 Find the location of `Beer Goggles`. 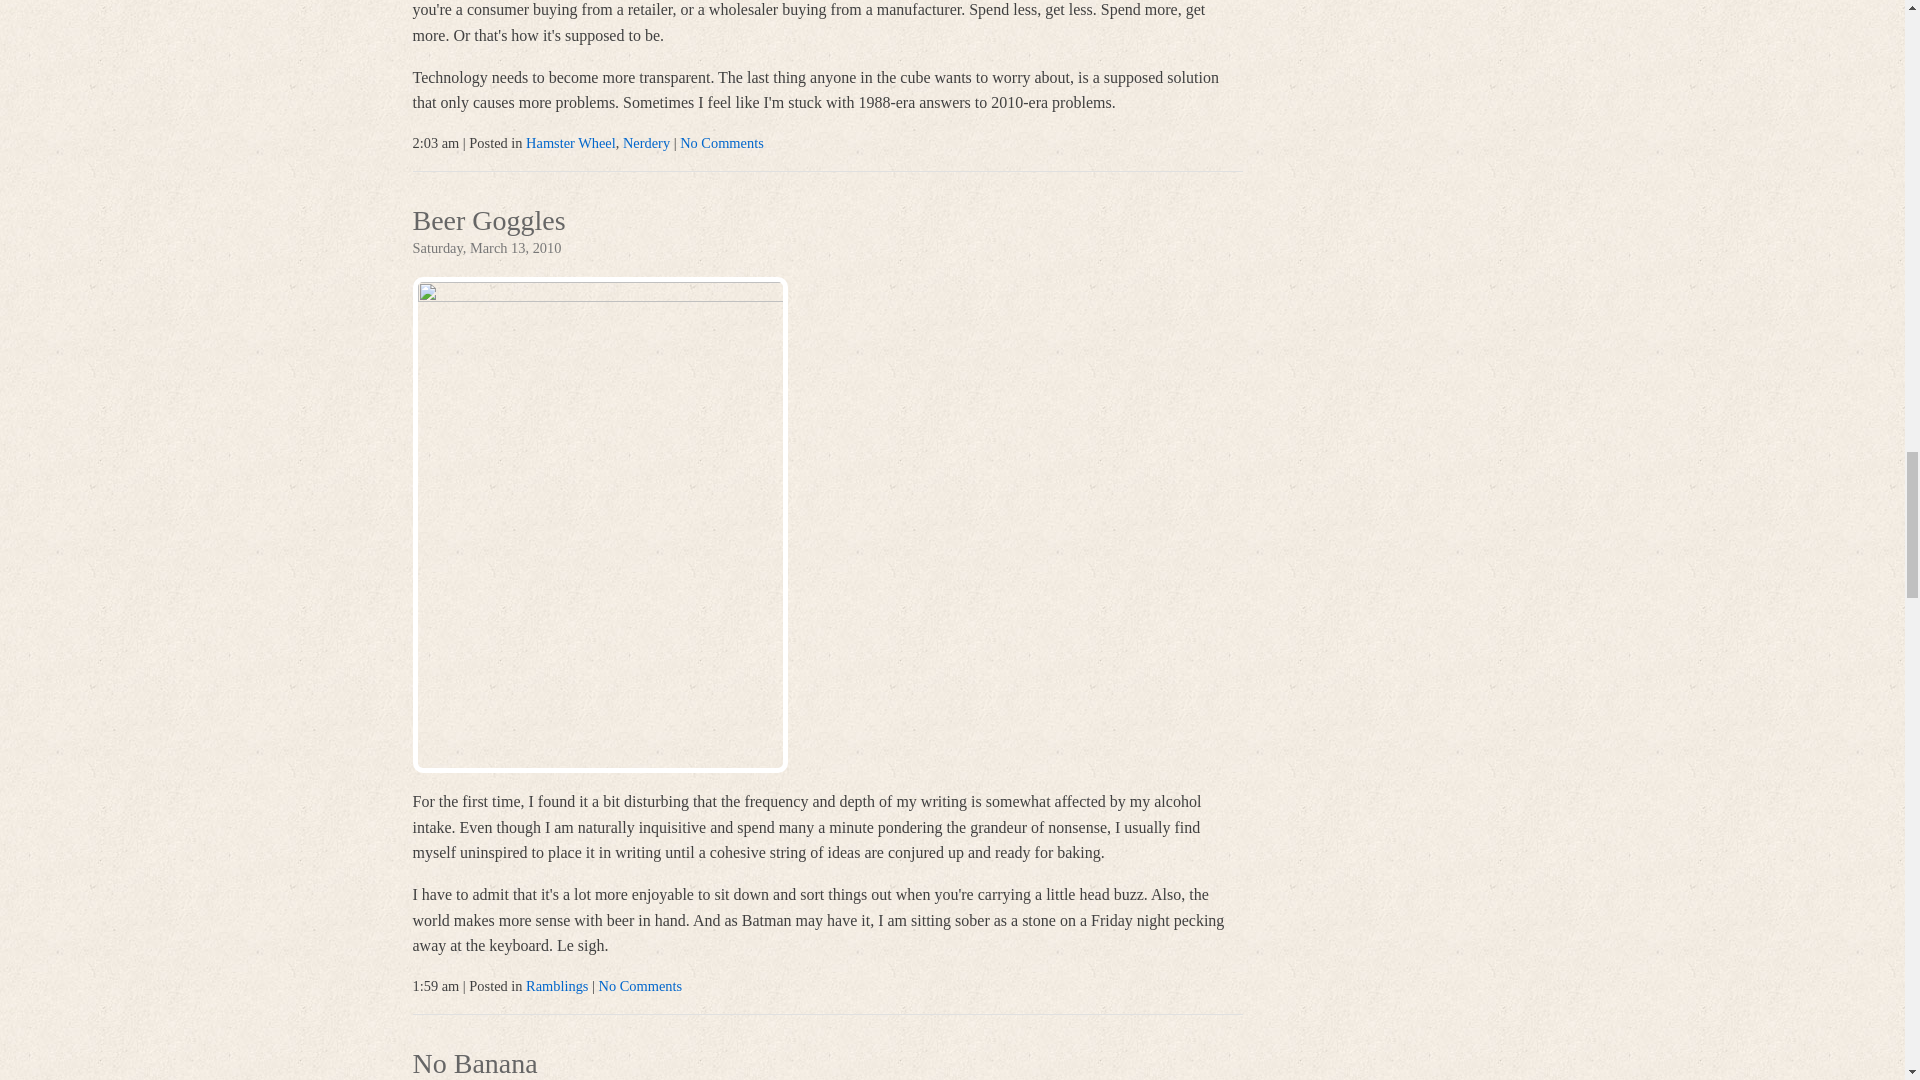

Beer Goggles is located at coordinates (488, 222).